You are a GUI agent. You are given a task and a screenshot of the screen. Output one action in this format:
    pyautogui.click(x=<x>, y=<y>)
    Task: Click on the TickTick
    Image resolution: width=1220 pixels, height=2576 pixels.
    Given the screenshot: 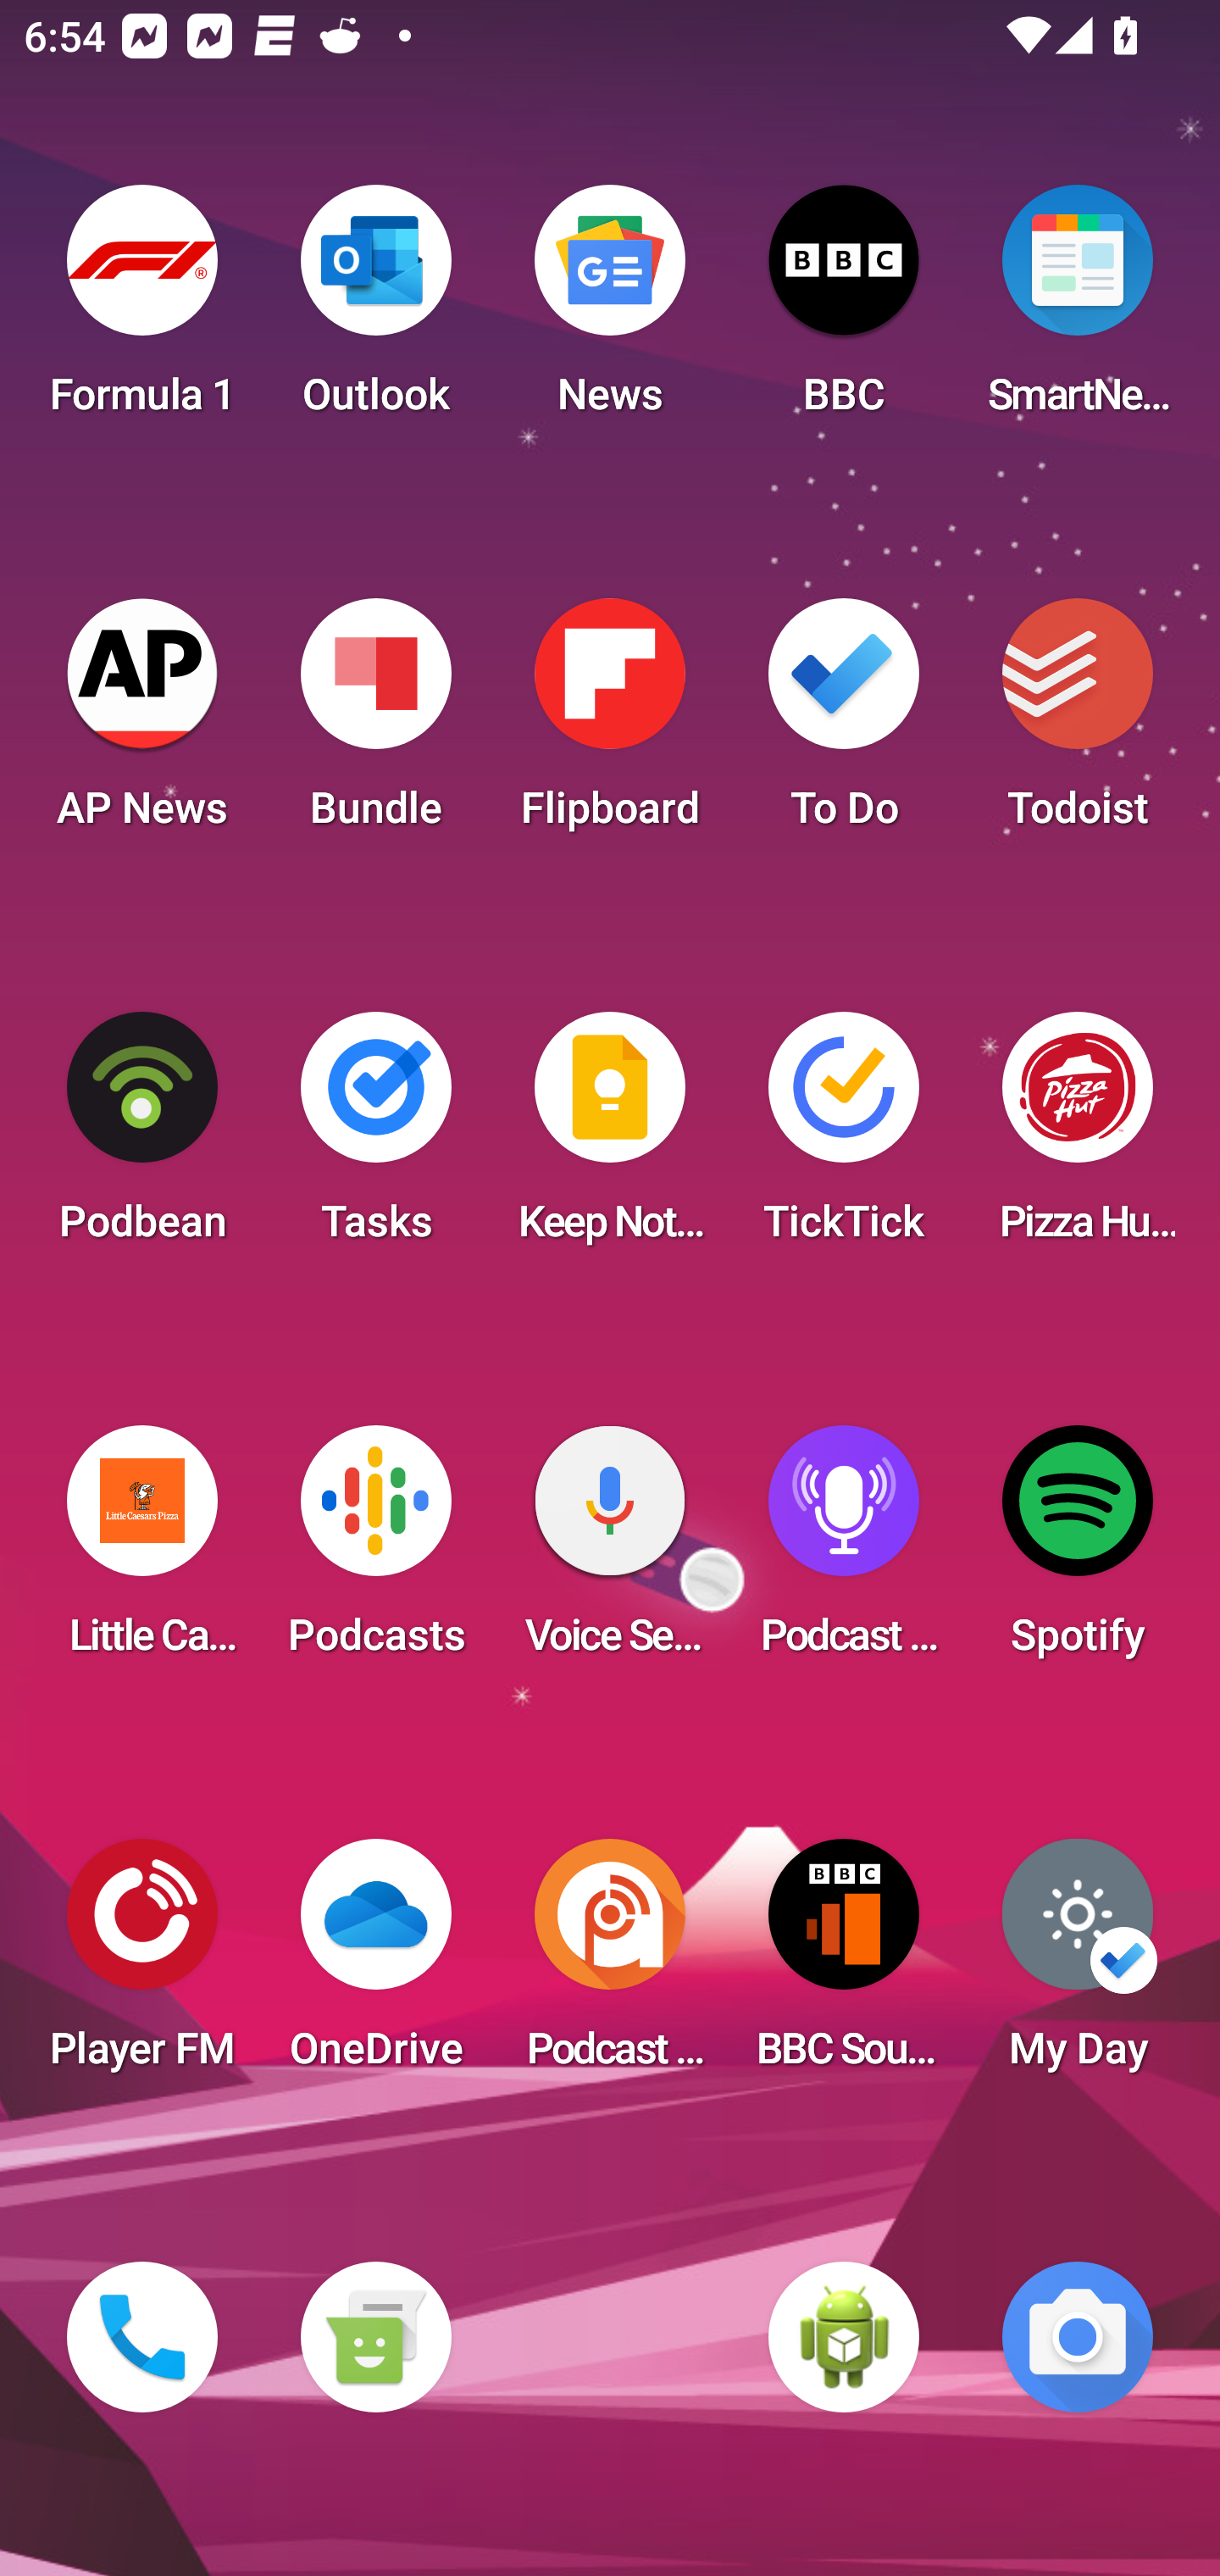 What is the action you would take?
    pyautogui.click(x=844, y=1137)
    